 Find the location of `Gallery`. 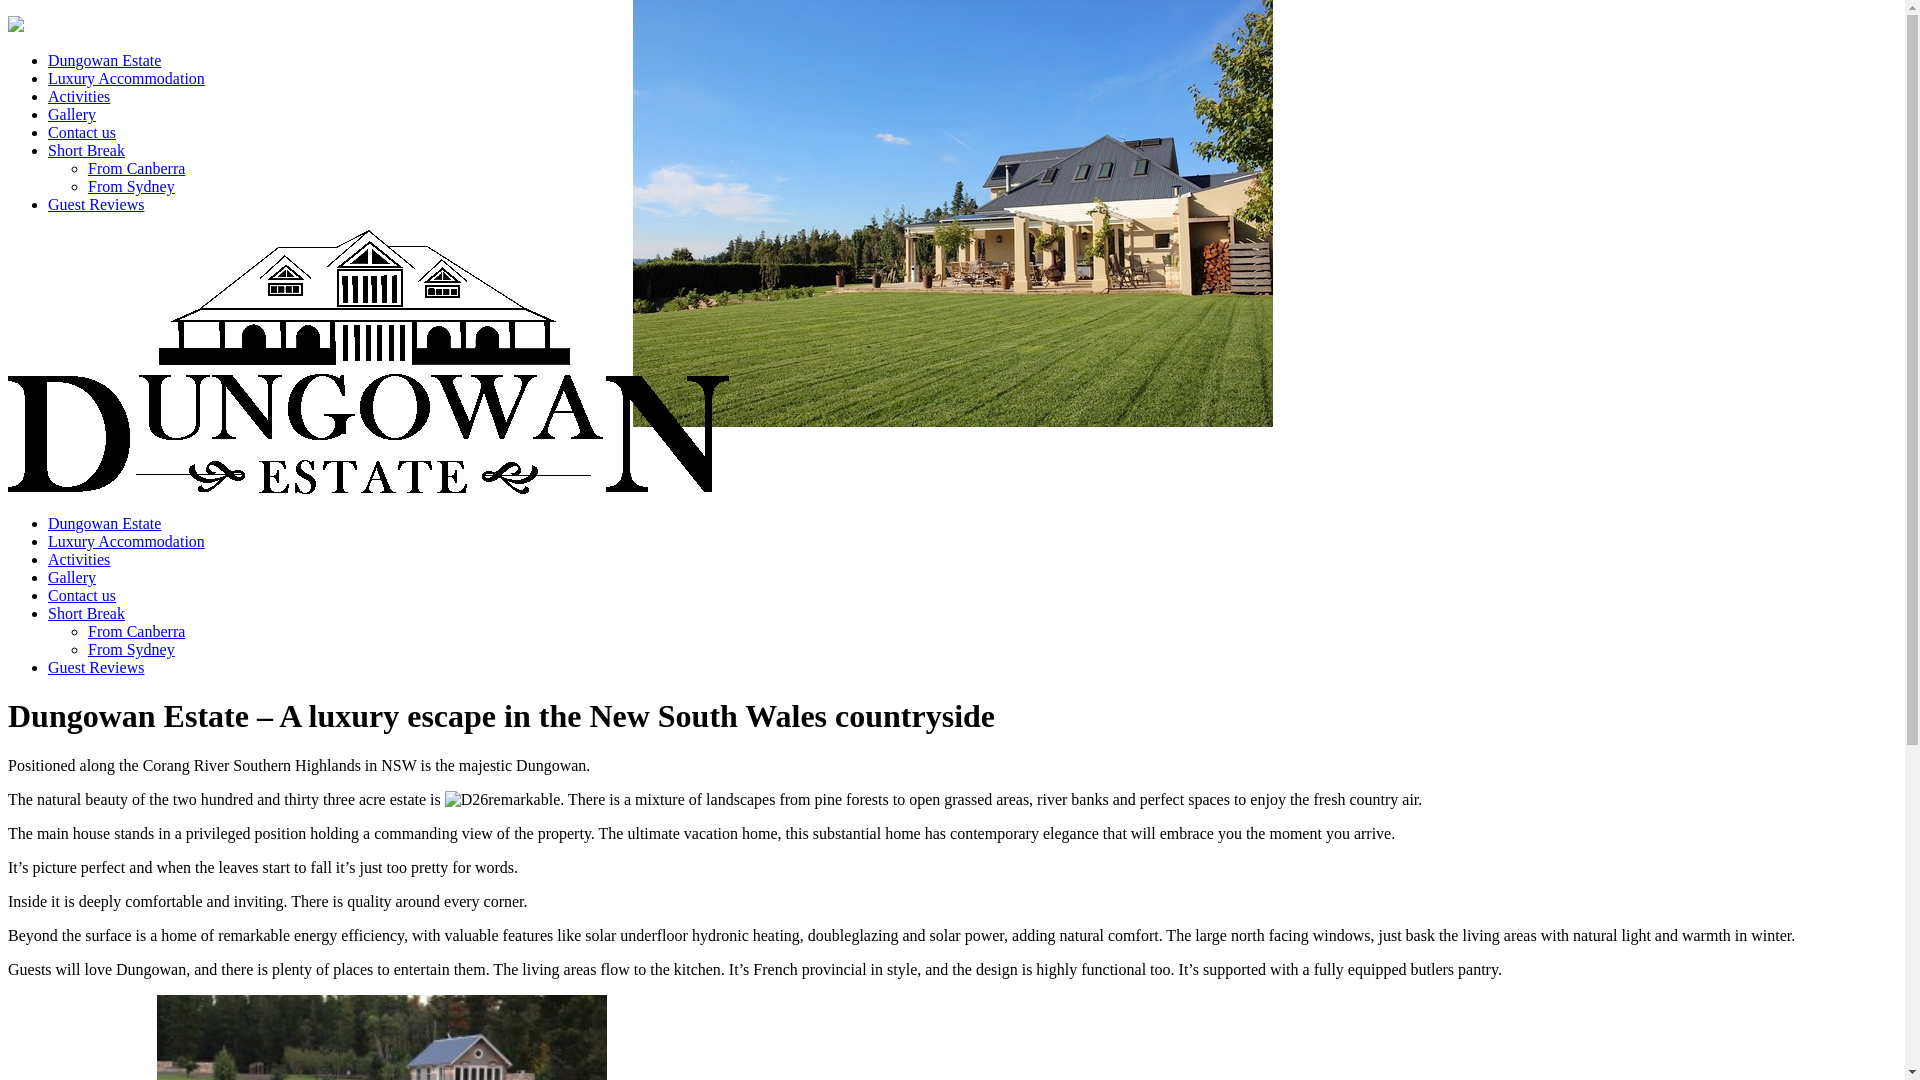

Gallery is located at coordinates (72, 114).